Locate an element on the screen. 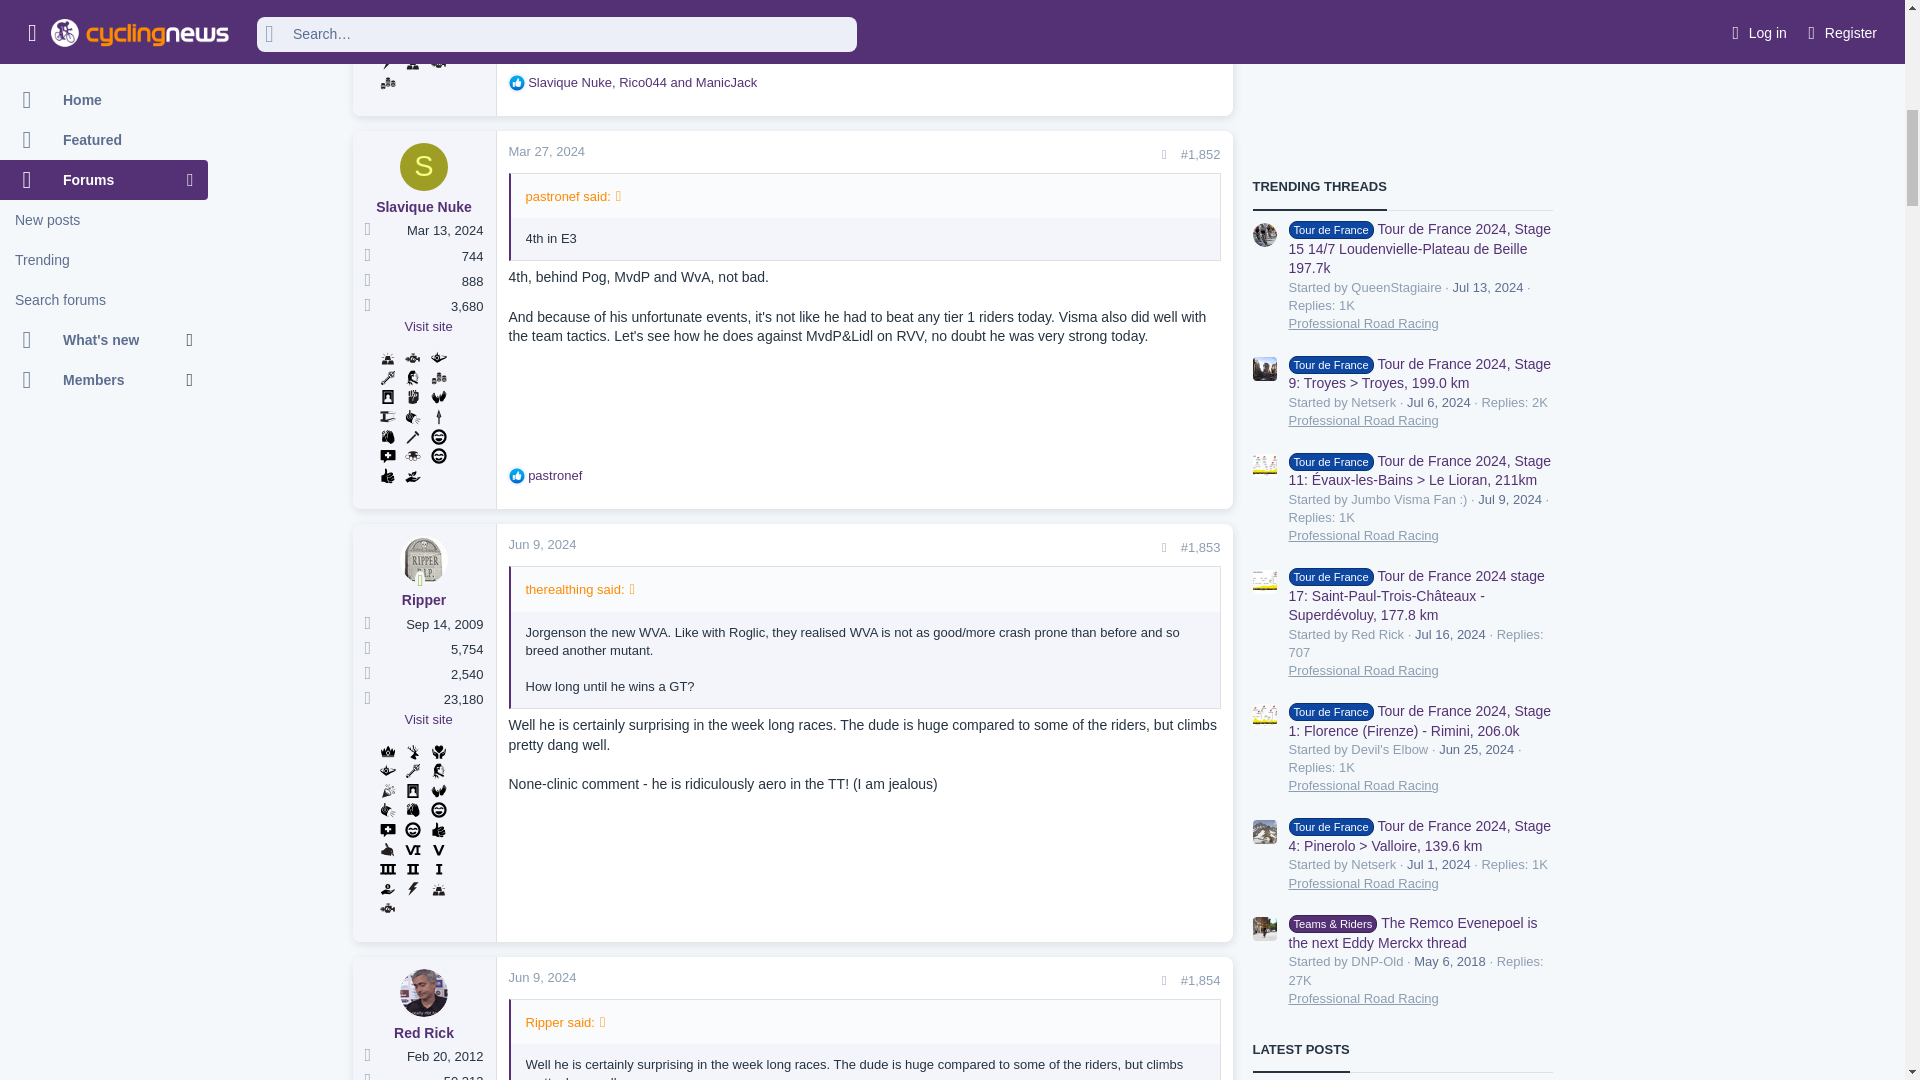 This screenshot has width=1920, height=1080. Mar 27, 2024 at 5:58 PM is located at coordinates (546, 150).